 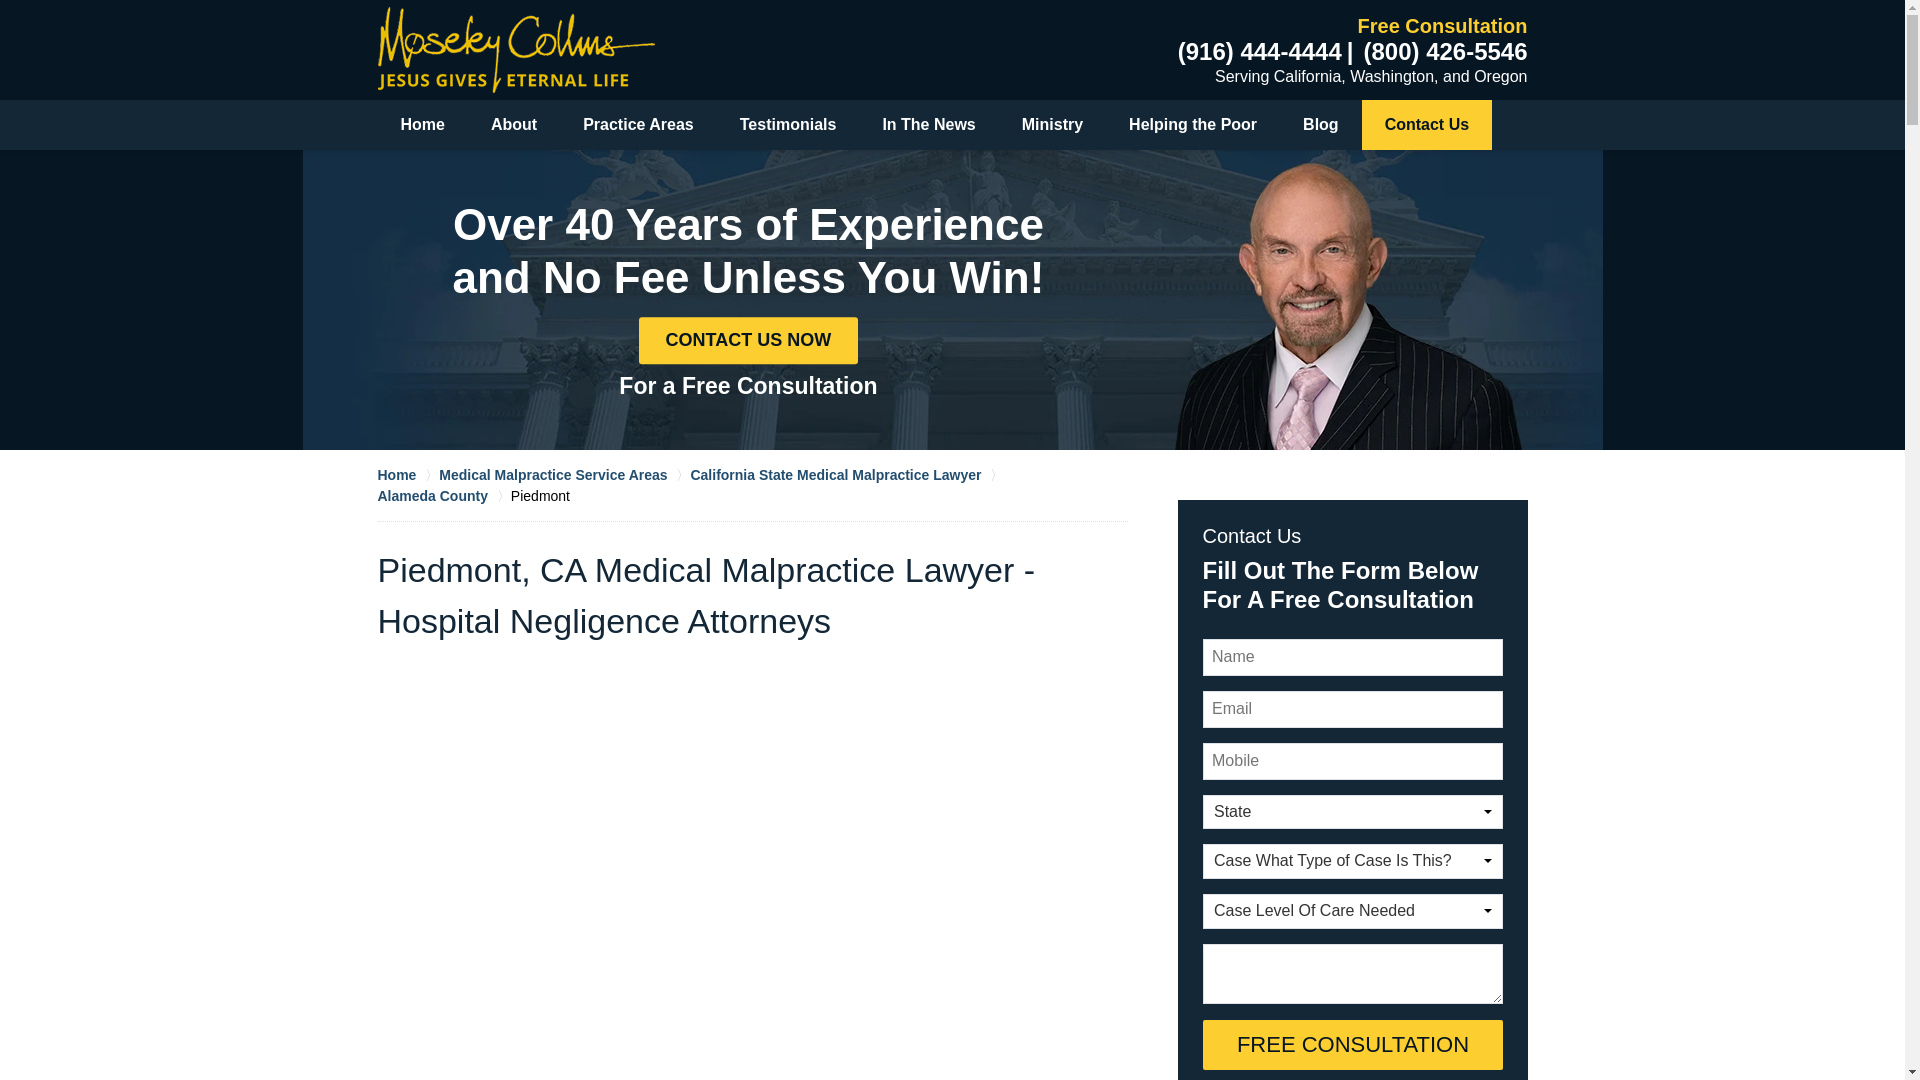 What do you see at coordinates (1426, 125) in the screenshot?
I see `Contact Us` at bounding box center [1426, 125].